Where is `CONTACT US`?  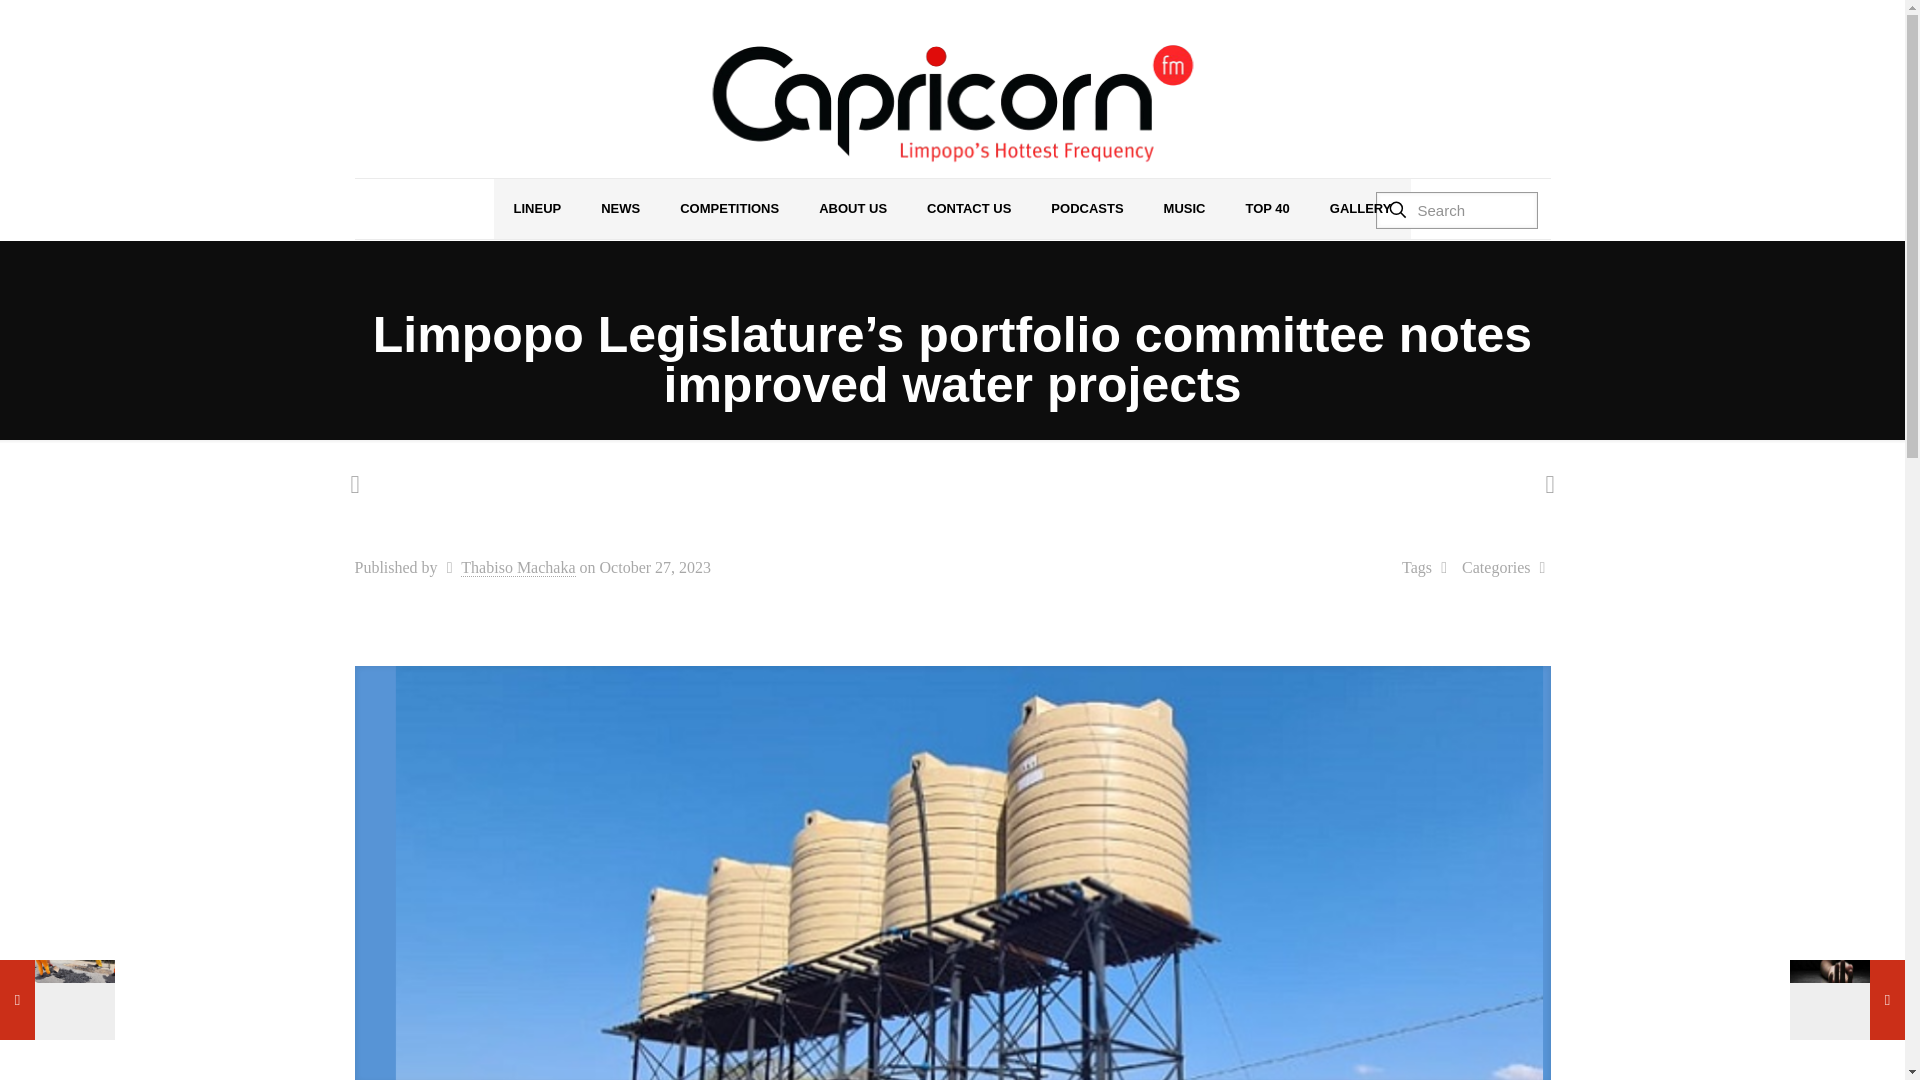
CONTACT US is located at coordinates (968, 208).